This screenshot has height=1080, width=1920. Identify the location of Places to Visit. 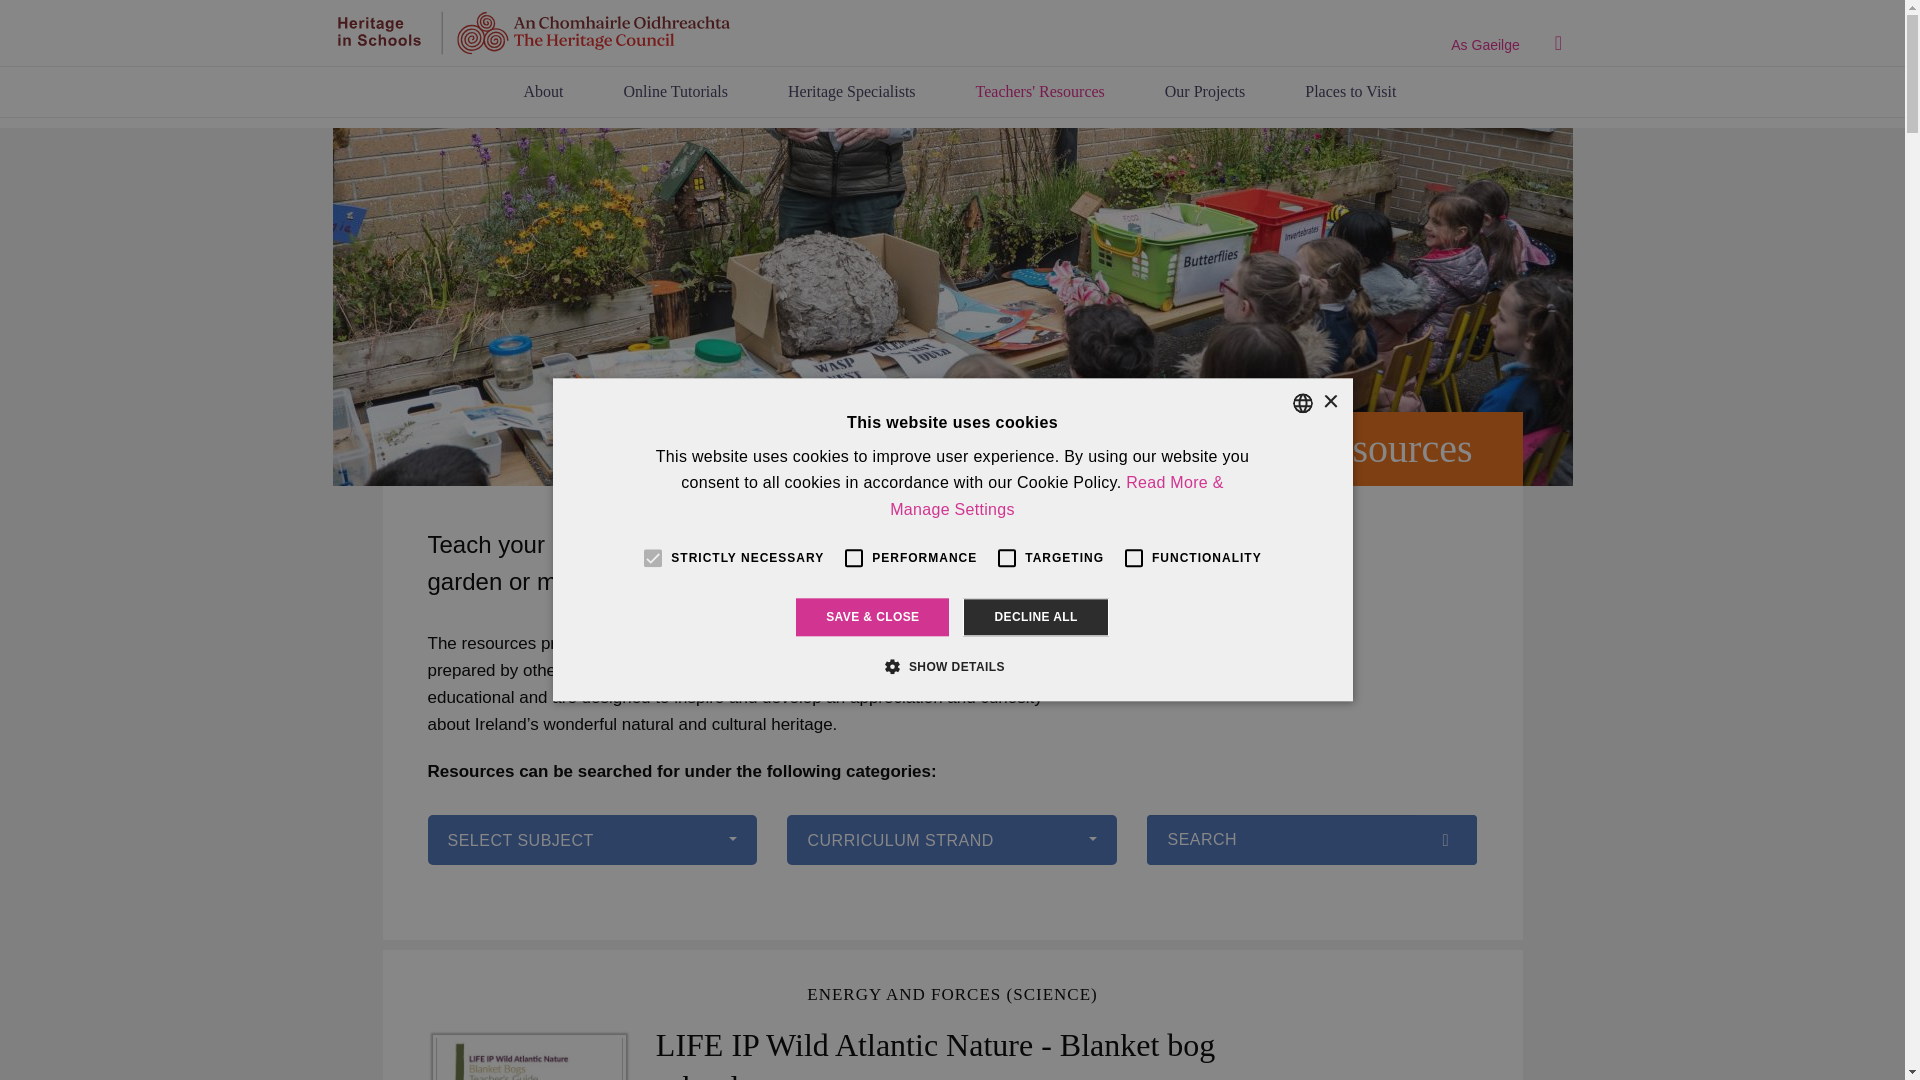
(1342, 91).